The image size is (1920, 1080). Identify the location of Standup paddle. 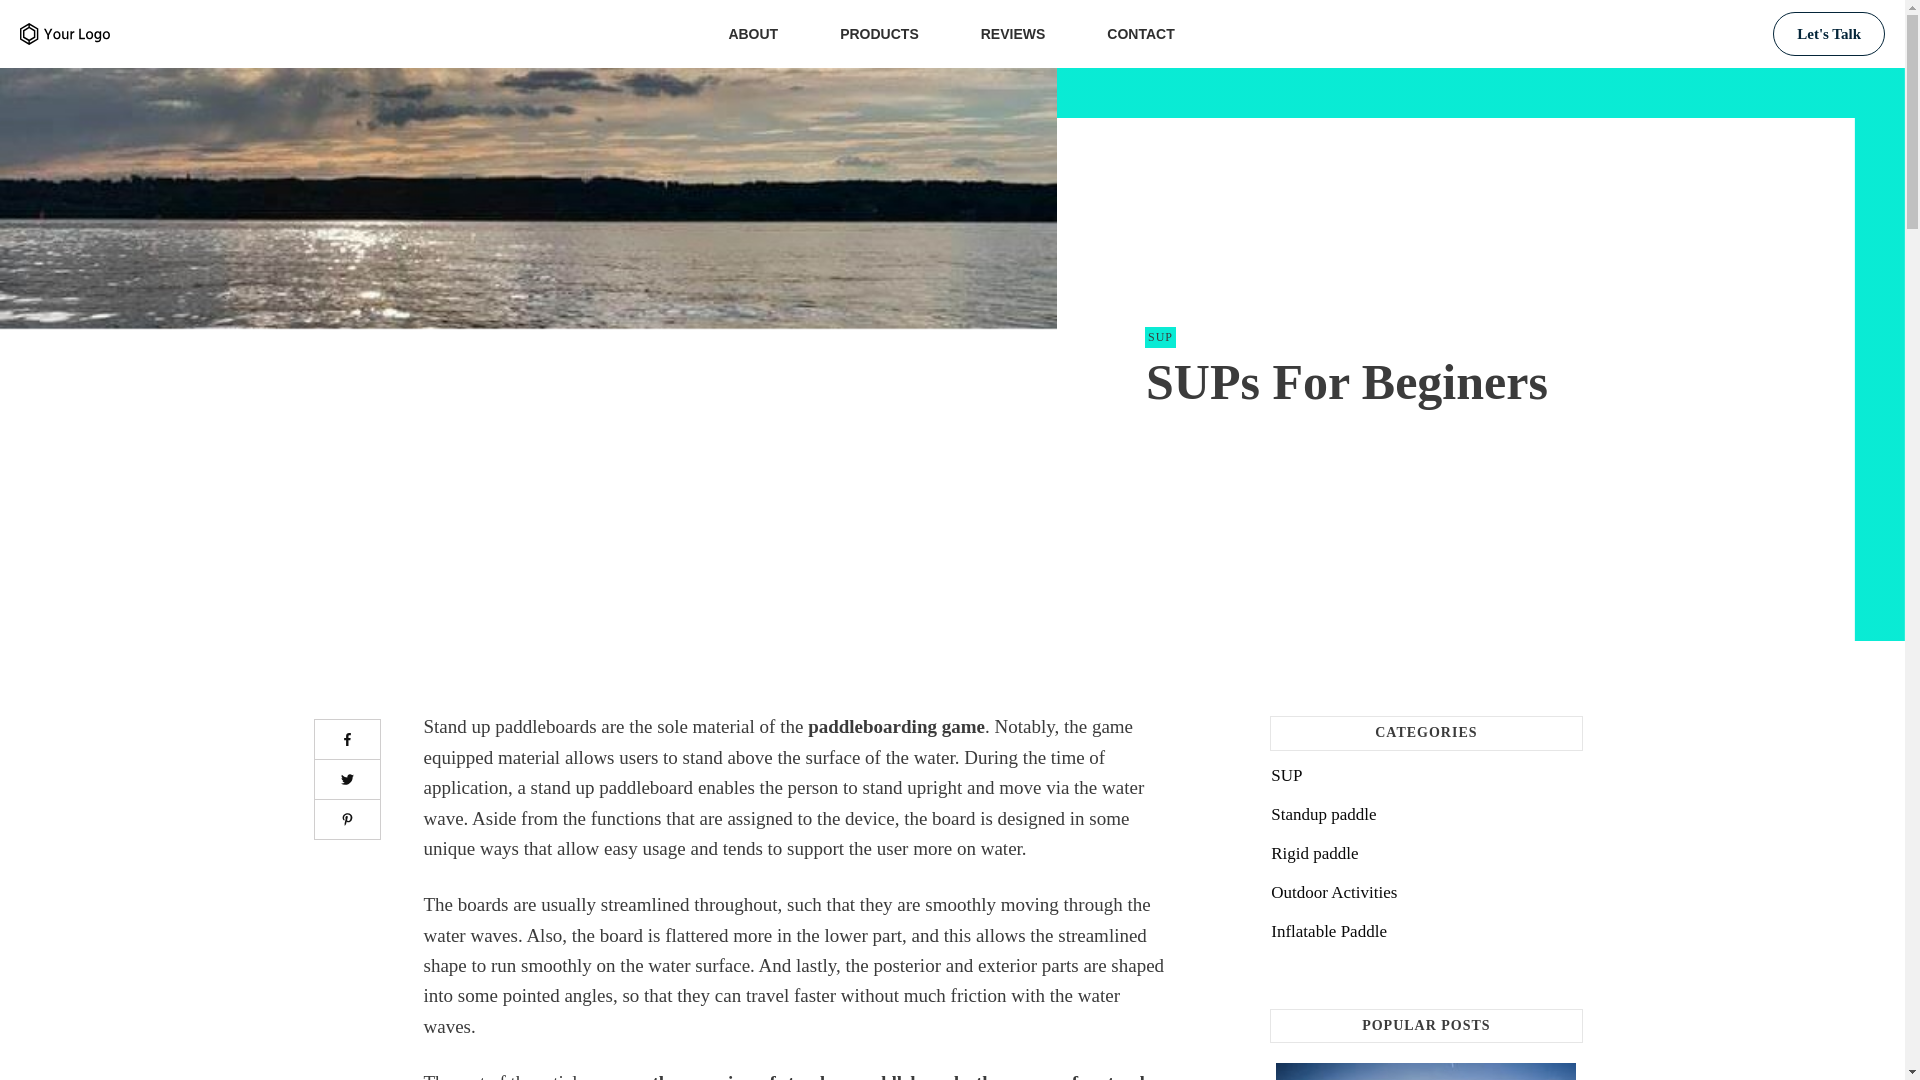
(1324, 814).